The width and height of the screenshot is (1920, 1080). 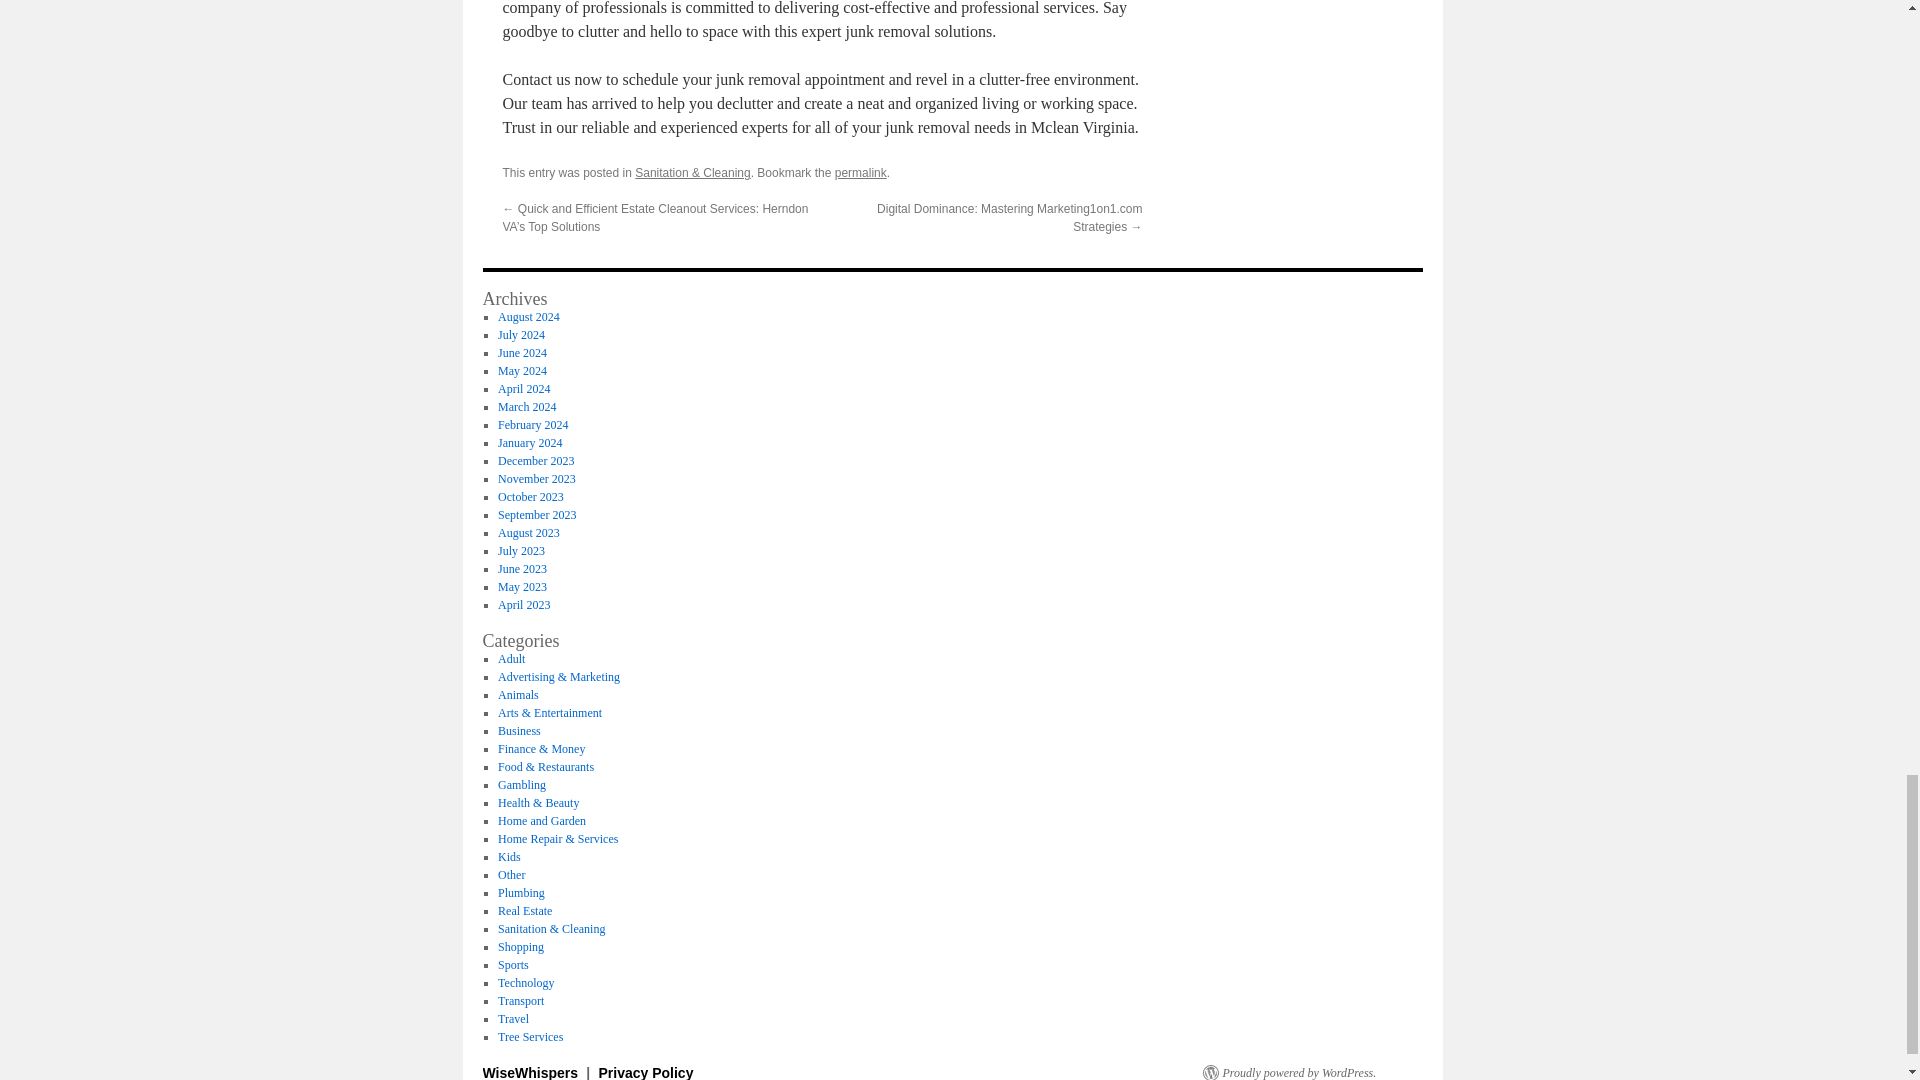 I want to click on October 2023, so click(x=530, y=497).